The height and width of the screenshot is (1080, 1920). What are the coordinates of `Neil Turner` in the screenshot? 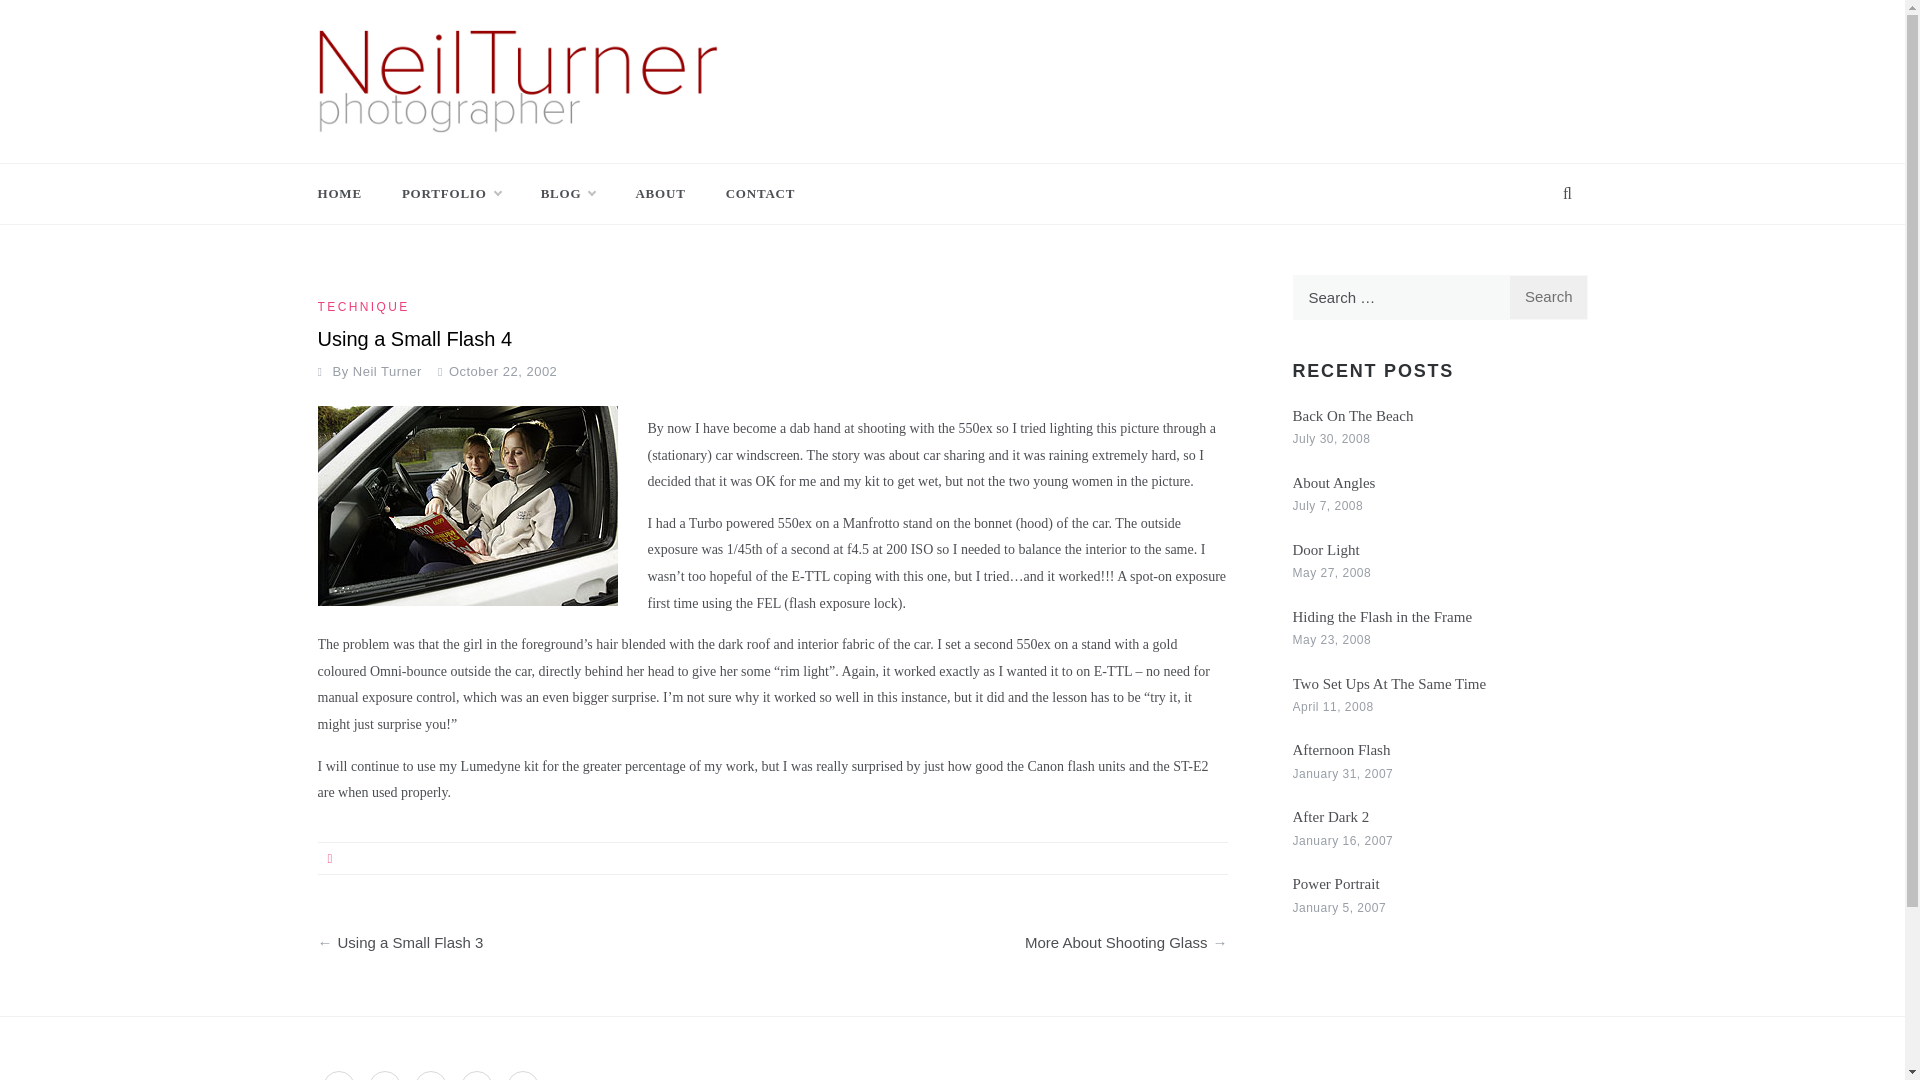 It's located at (388, 371).